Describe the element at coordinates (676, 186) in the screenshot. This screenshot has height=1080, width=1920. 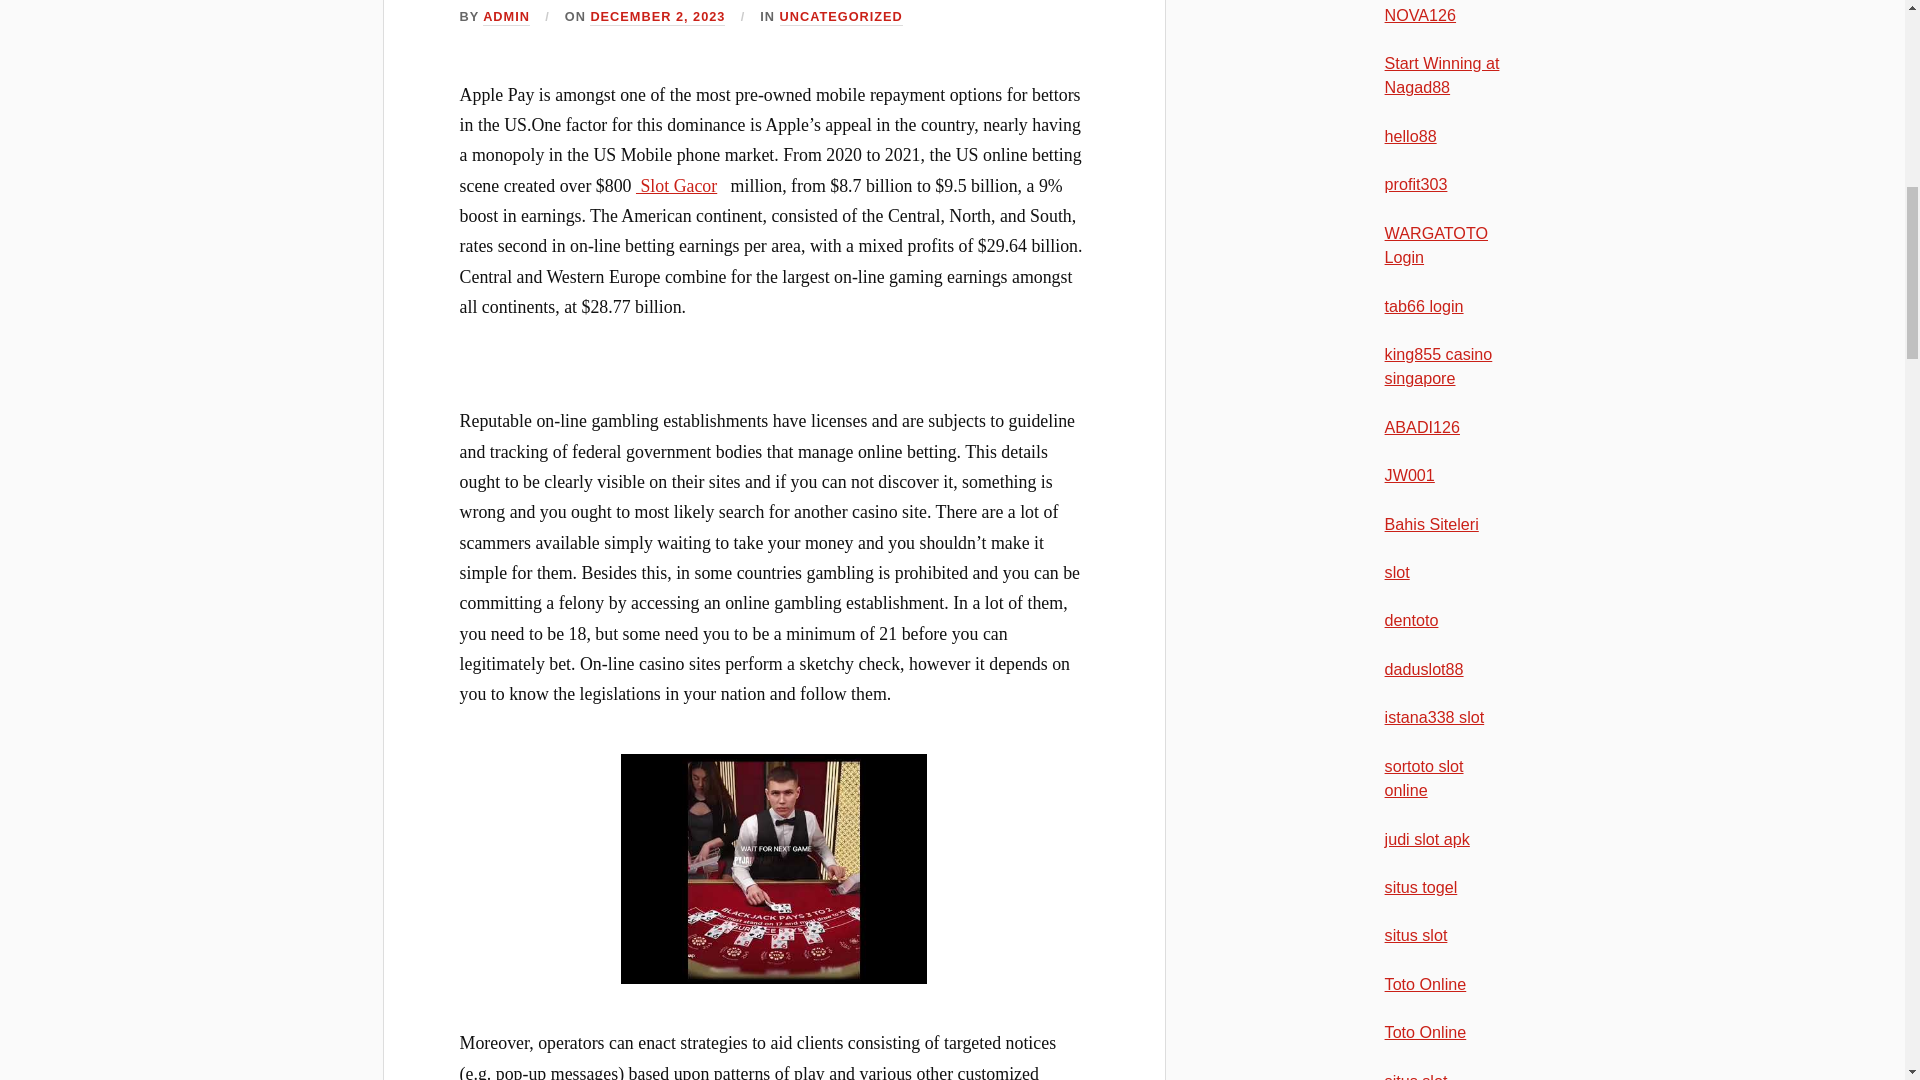
I see `Slot Gacor` at that location.